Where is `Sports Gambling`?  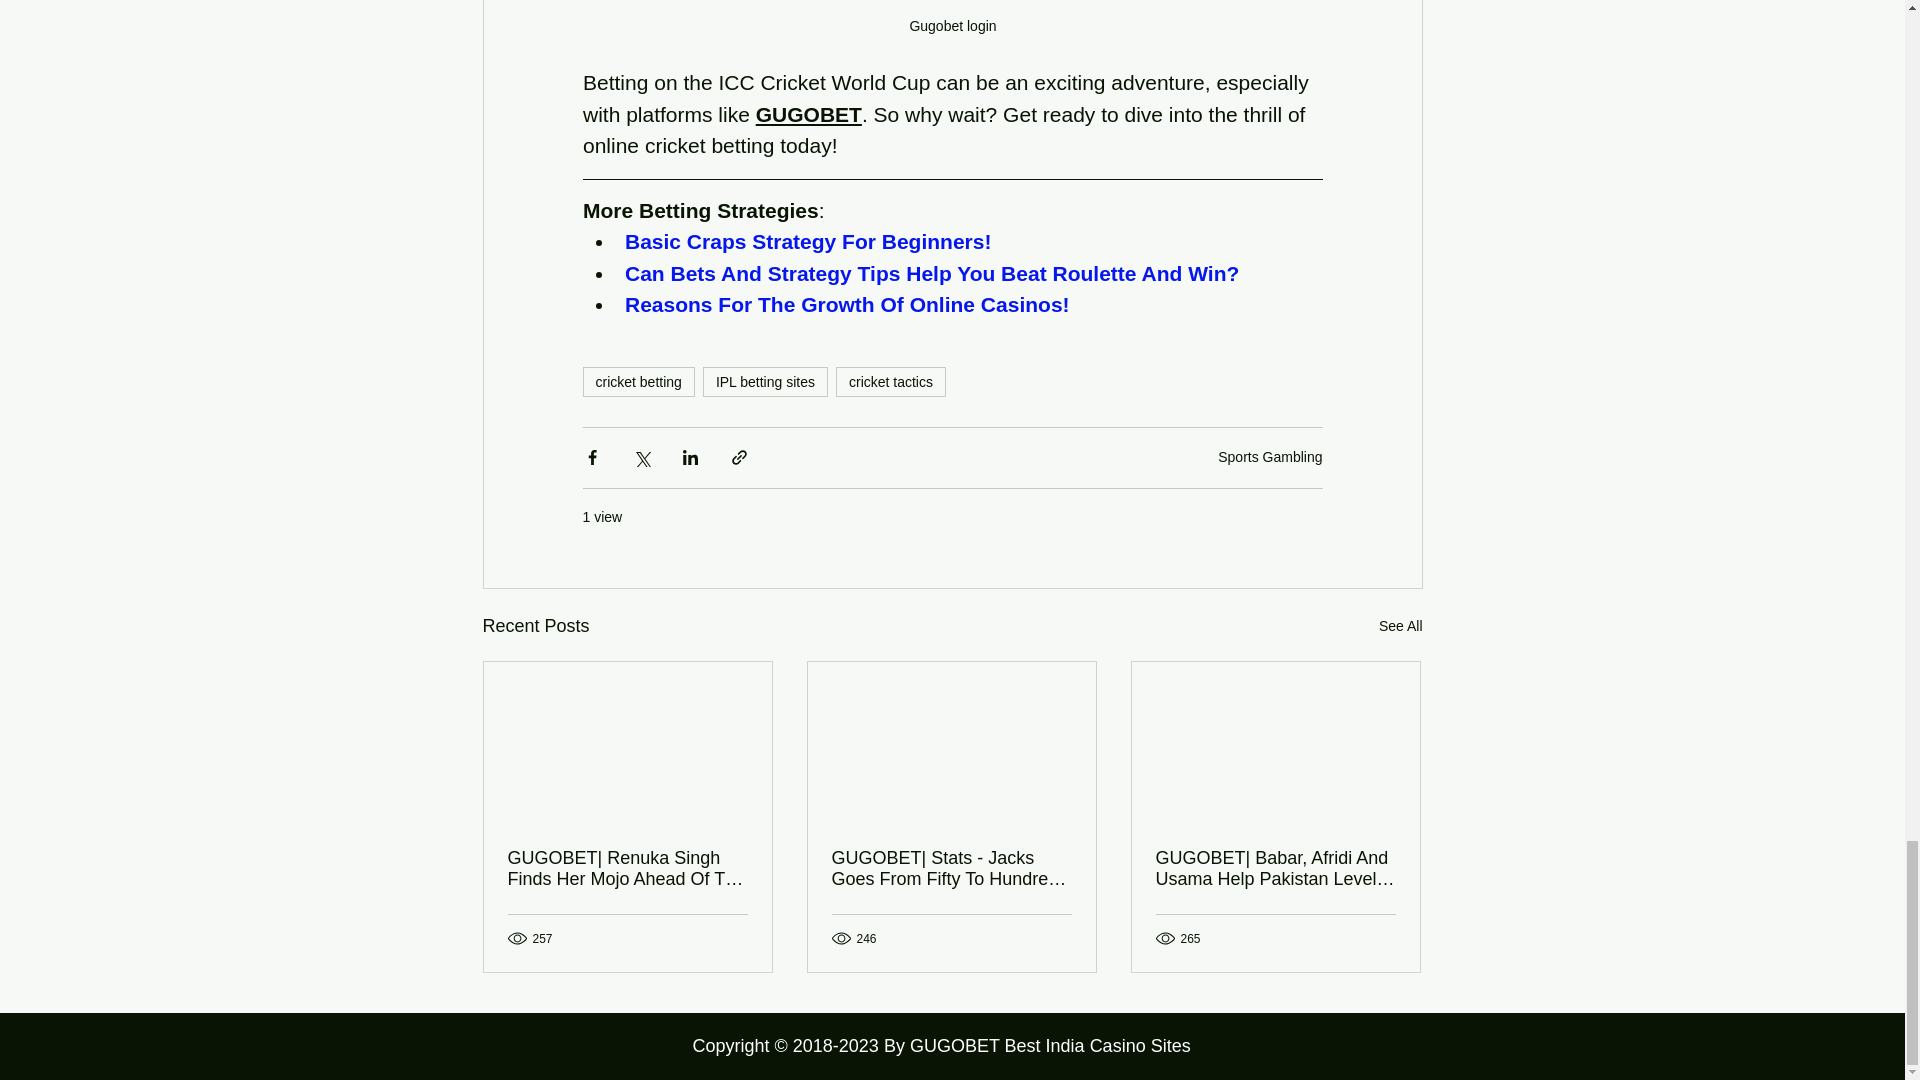
Sports Gambling is located at coordinates (1270, 457).